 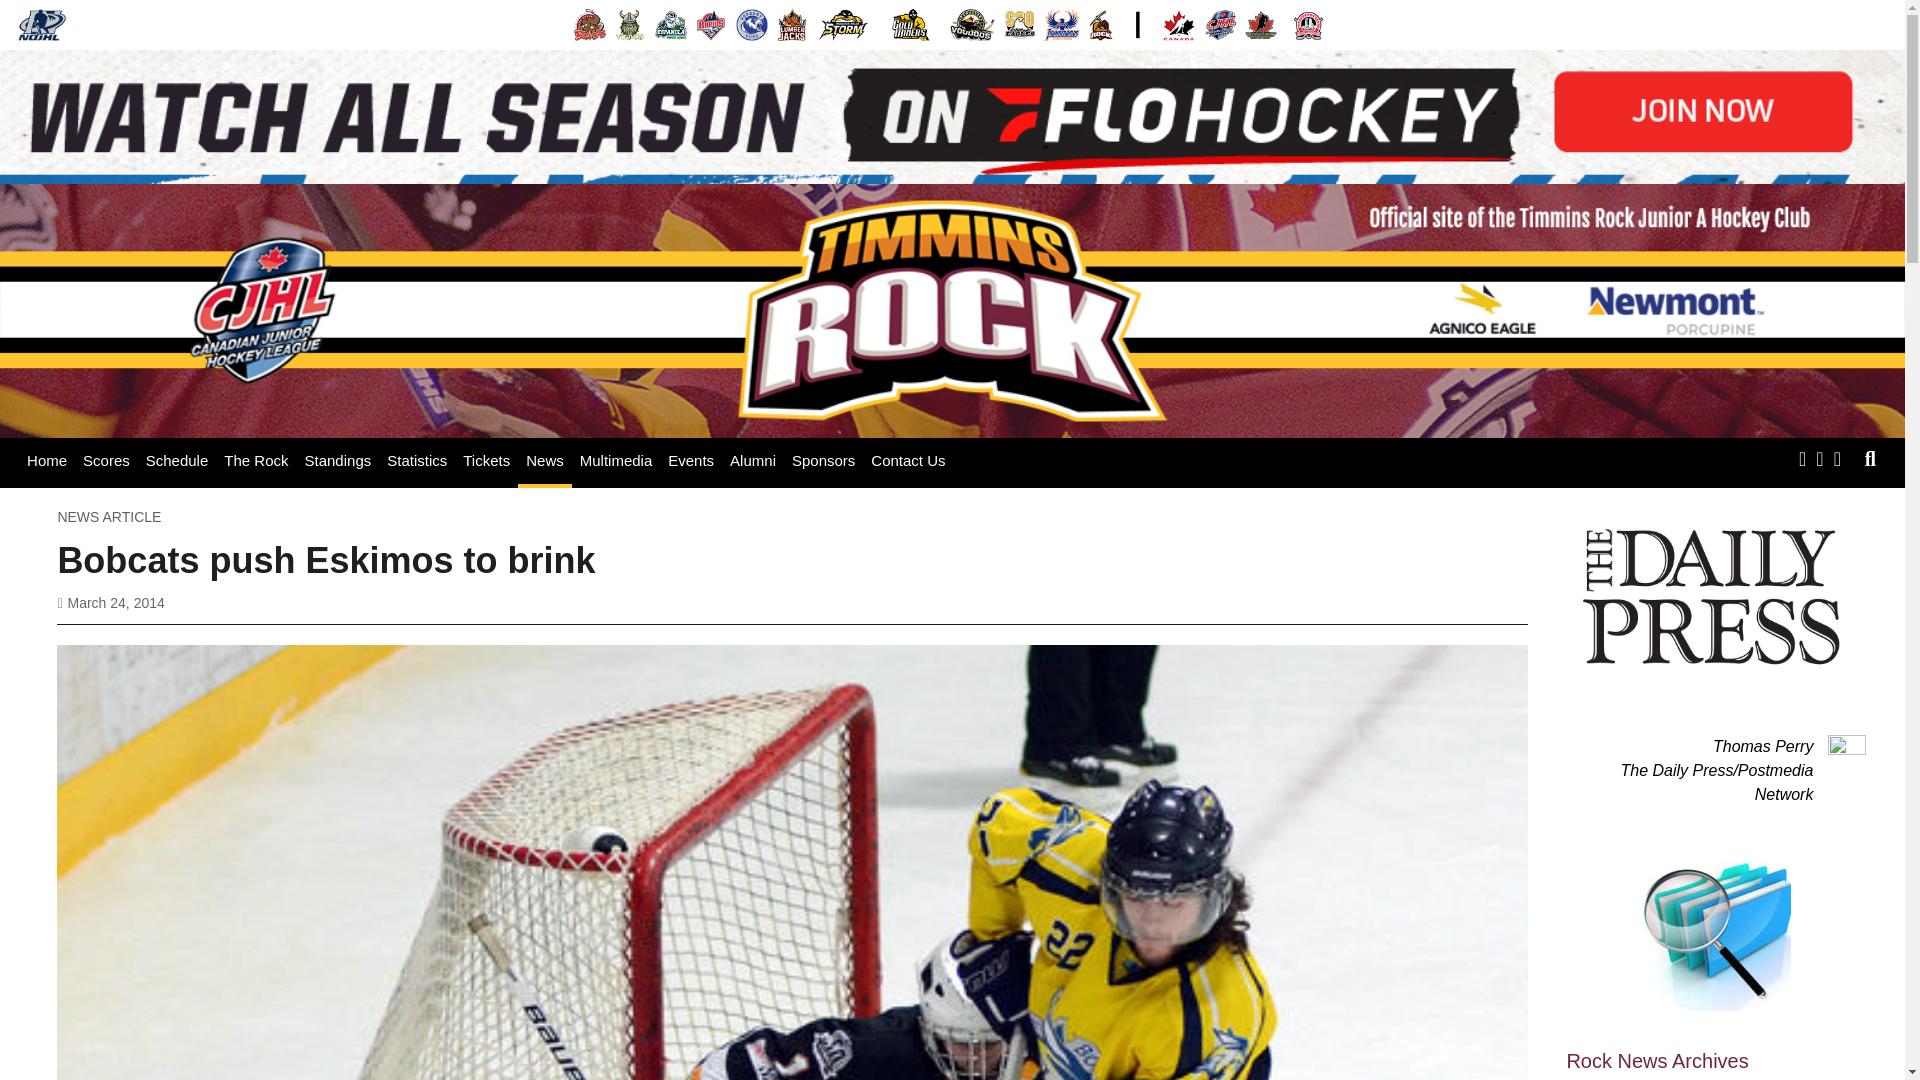 I want to click on Iroquois Falls Storm, so click(x=844, y=24).